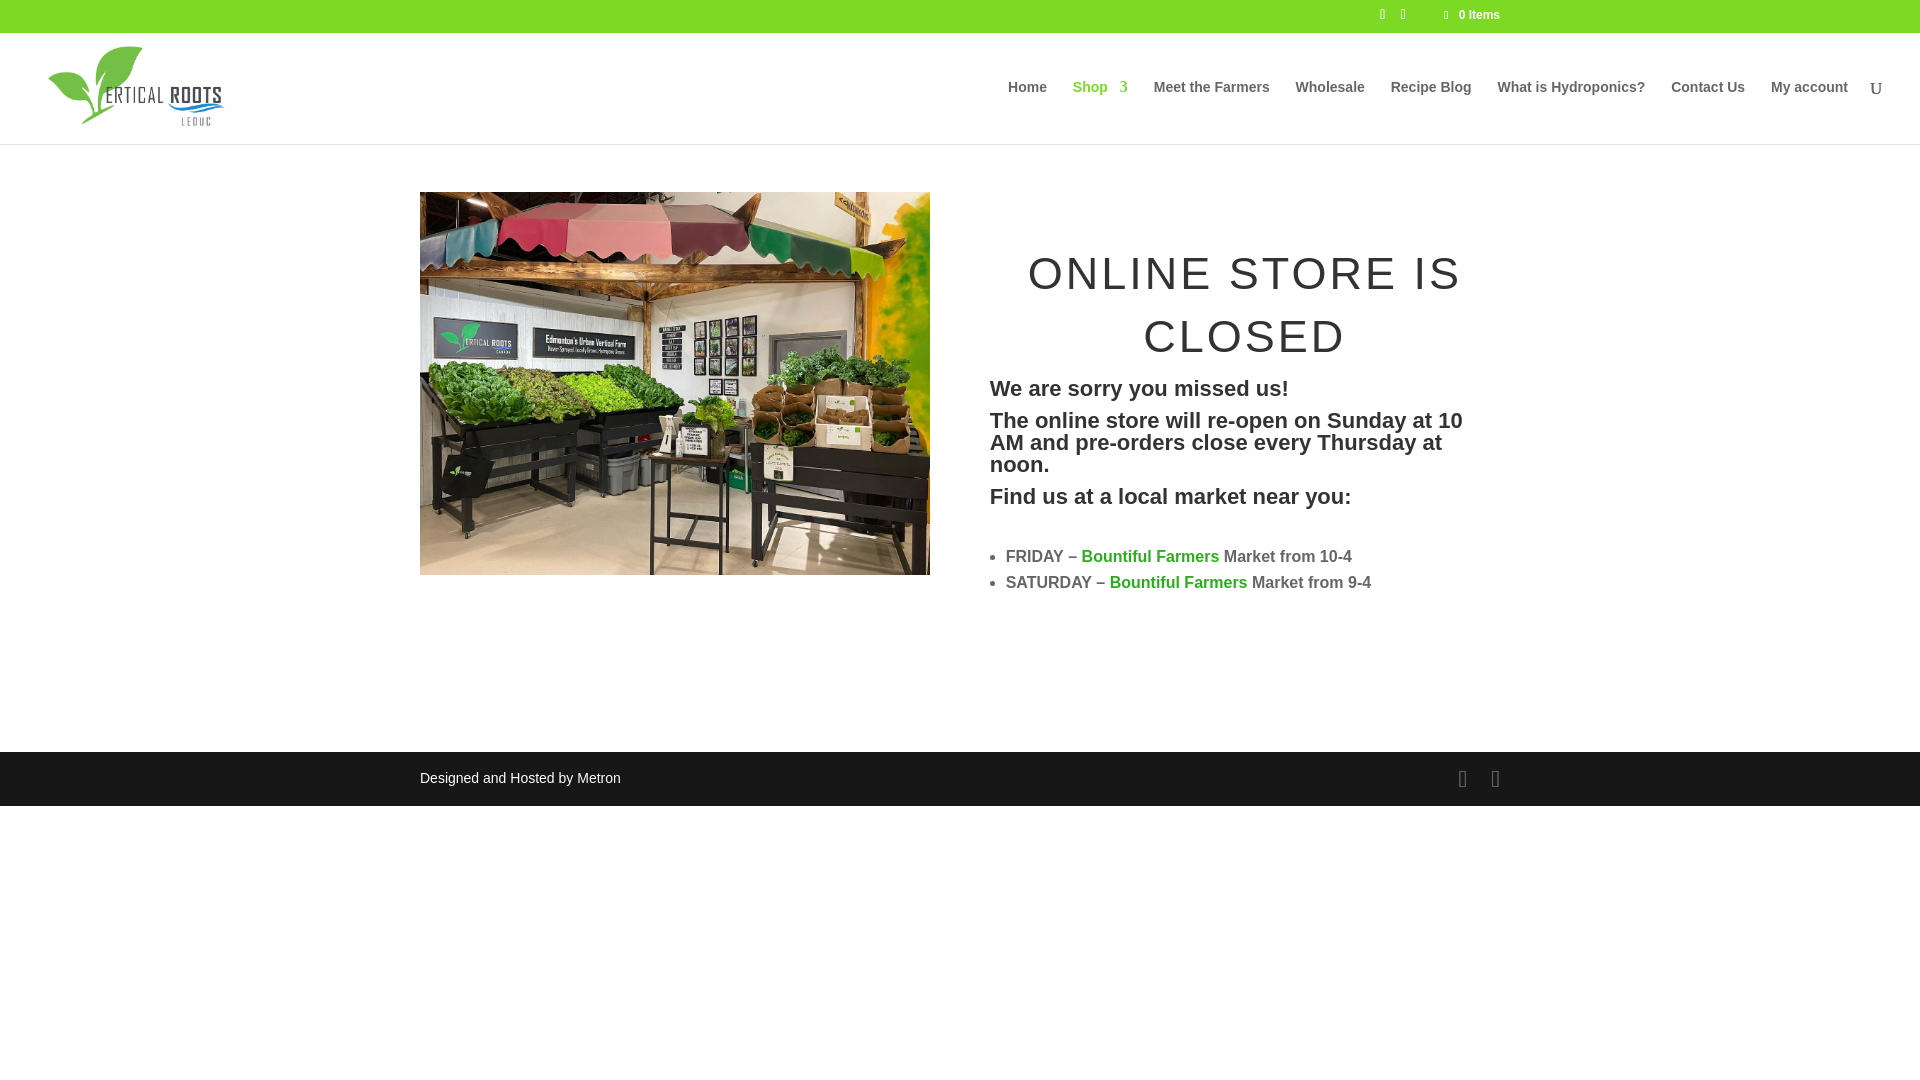  Describe the element at coordinates (1571, 111) in the screenshot. I see `What is Hydroponics?` at that location.